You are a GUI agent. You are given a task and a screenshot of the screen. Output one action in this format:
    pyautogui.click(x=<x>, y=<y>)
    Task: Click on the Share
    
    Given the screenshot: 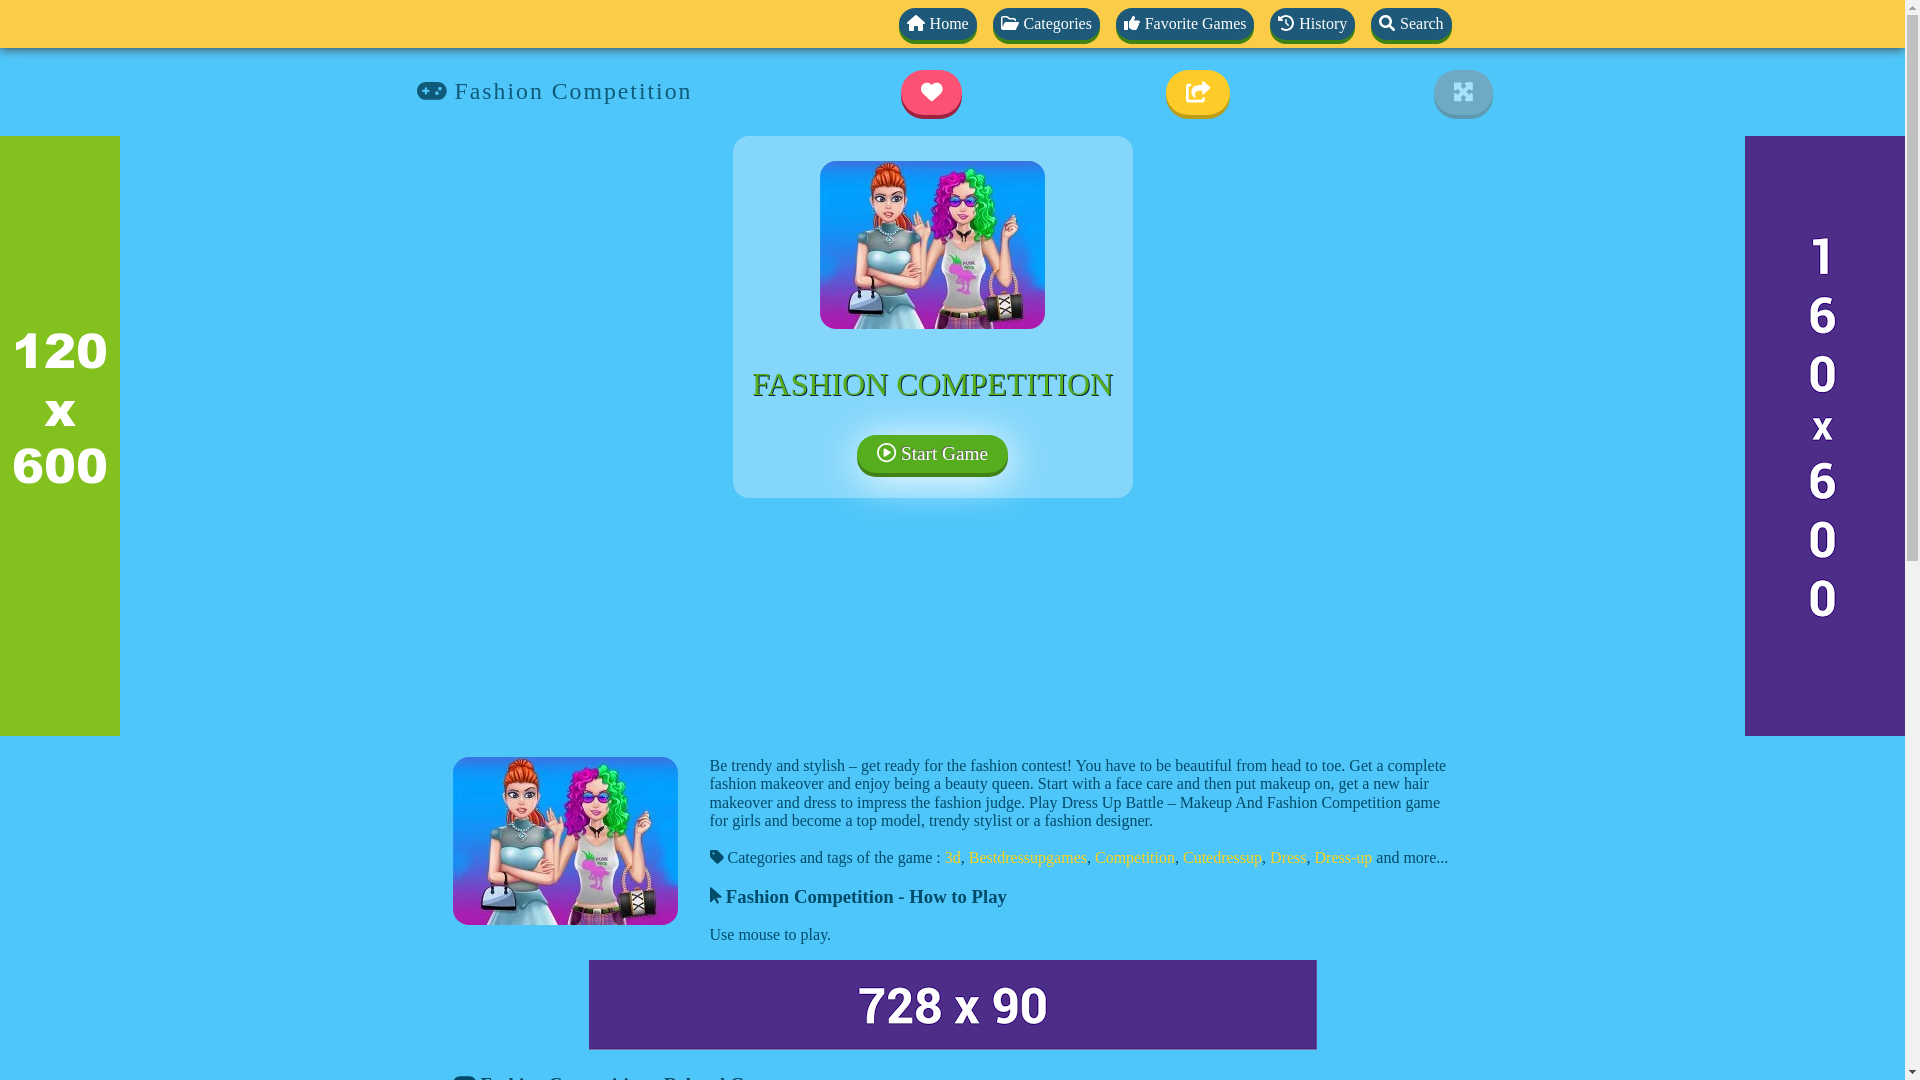 What is the action you would take?
    pyautogui.click(x=1198, y=92)
    